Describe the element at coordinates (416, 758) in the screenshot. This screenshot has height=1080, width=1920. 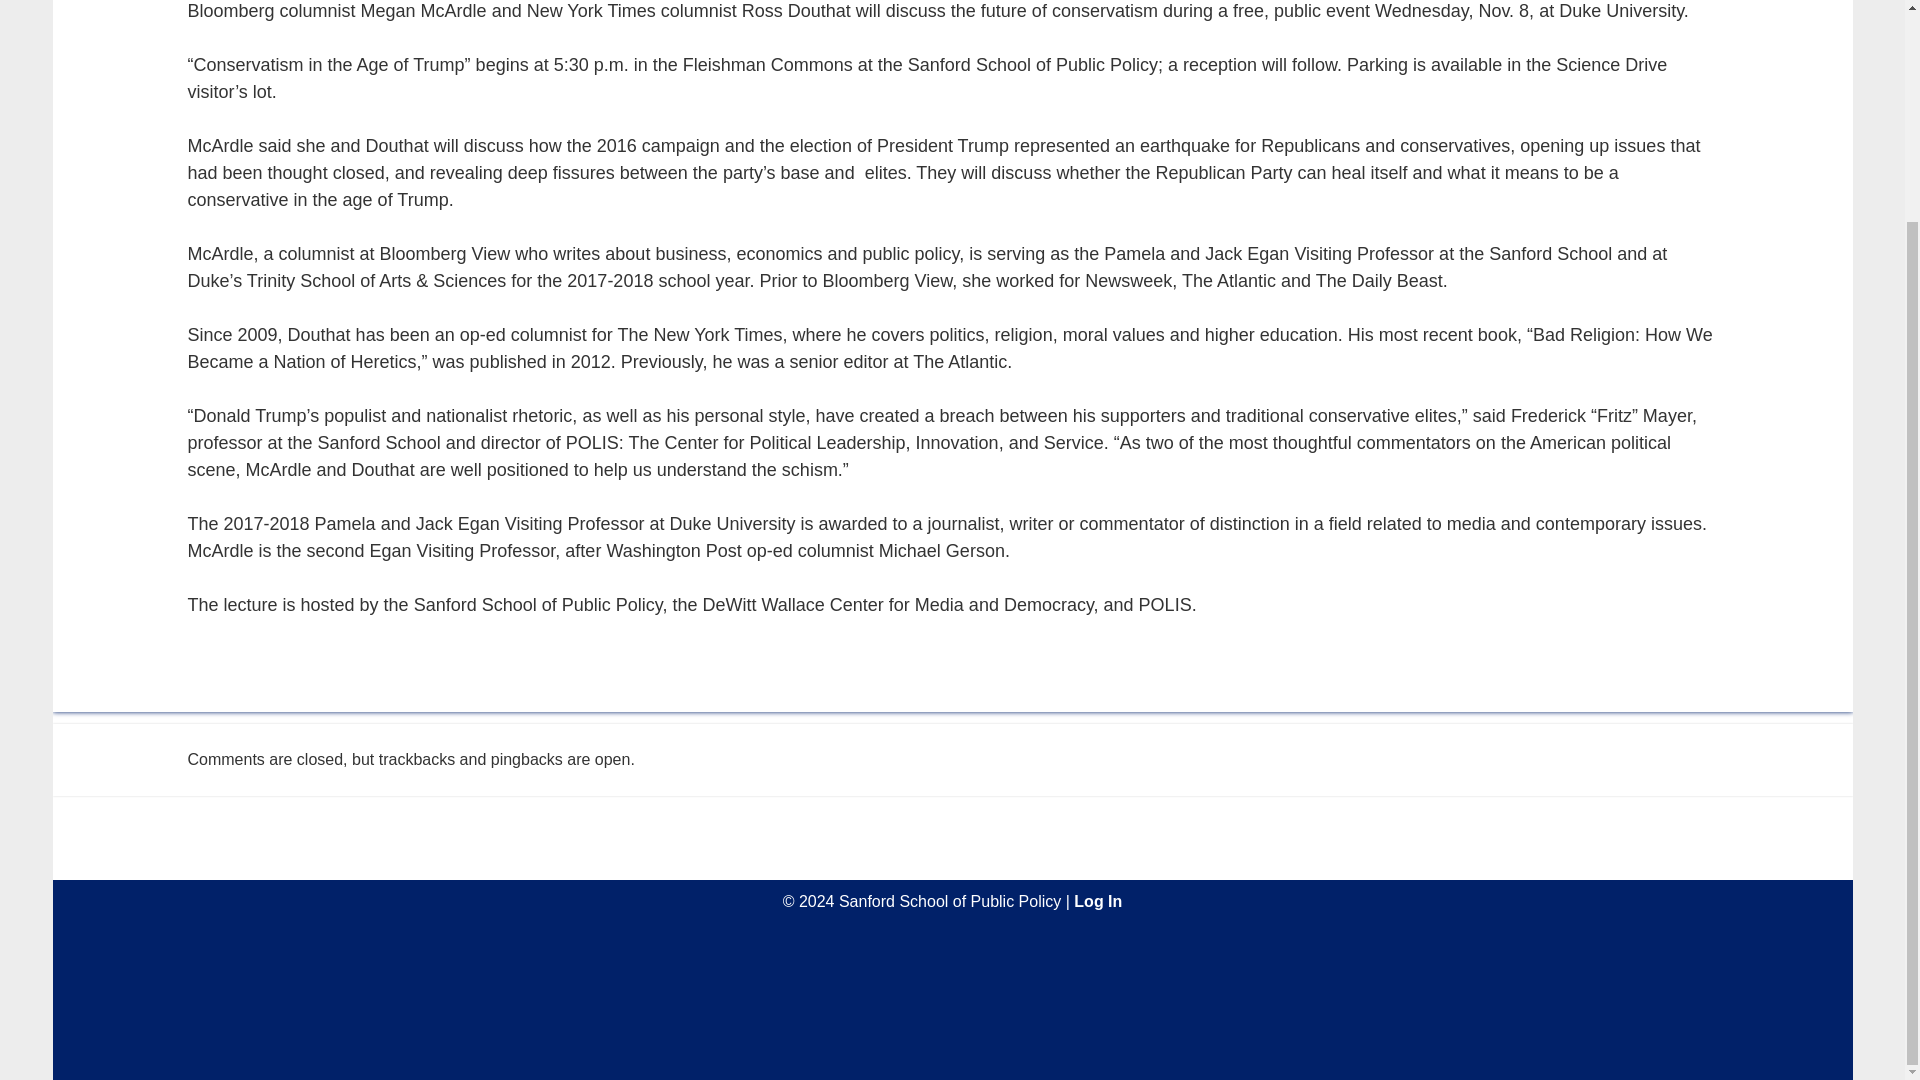
I see `trackbacks` at that location.